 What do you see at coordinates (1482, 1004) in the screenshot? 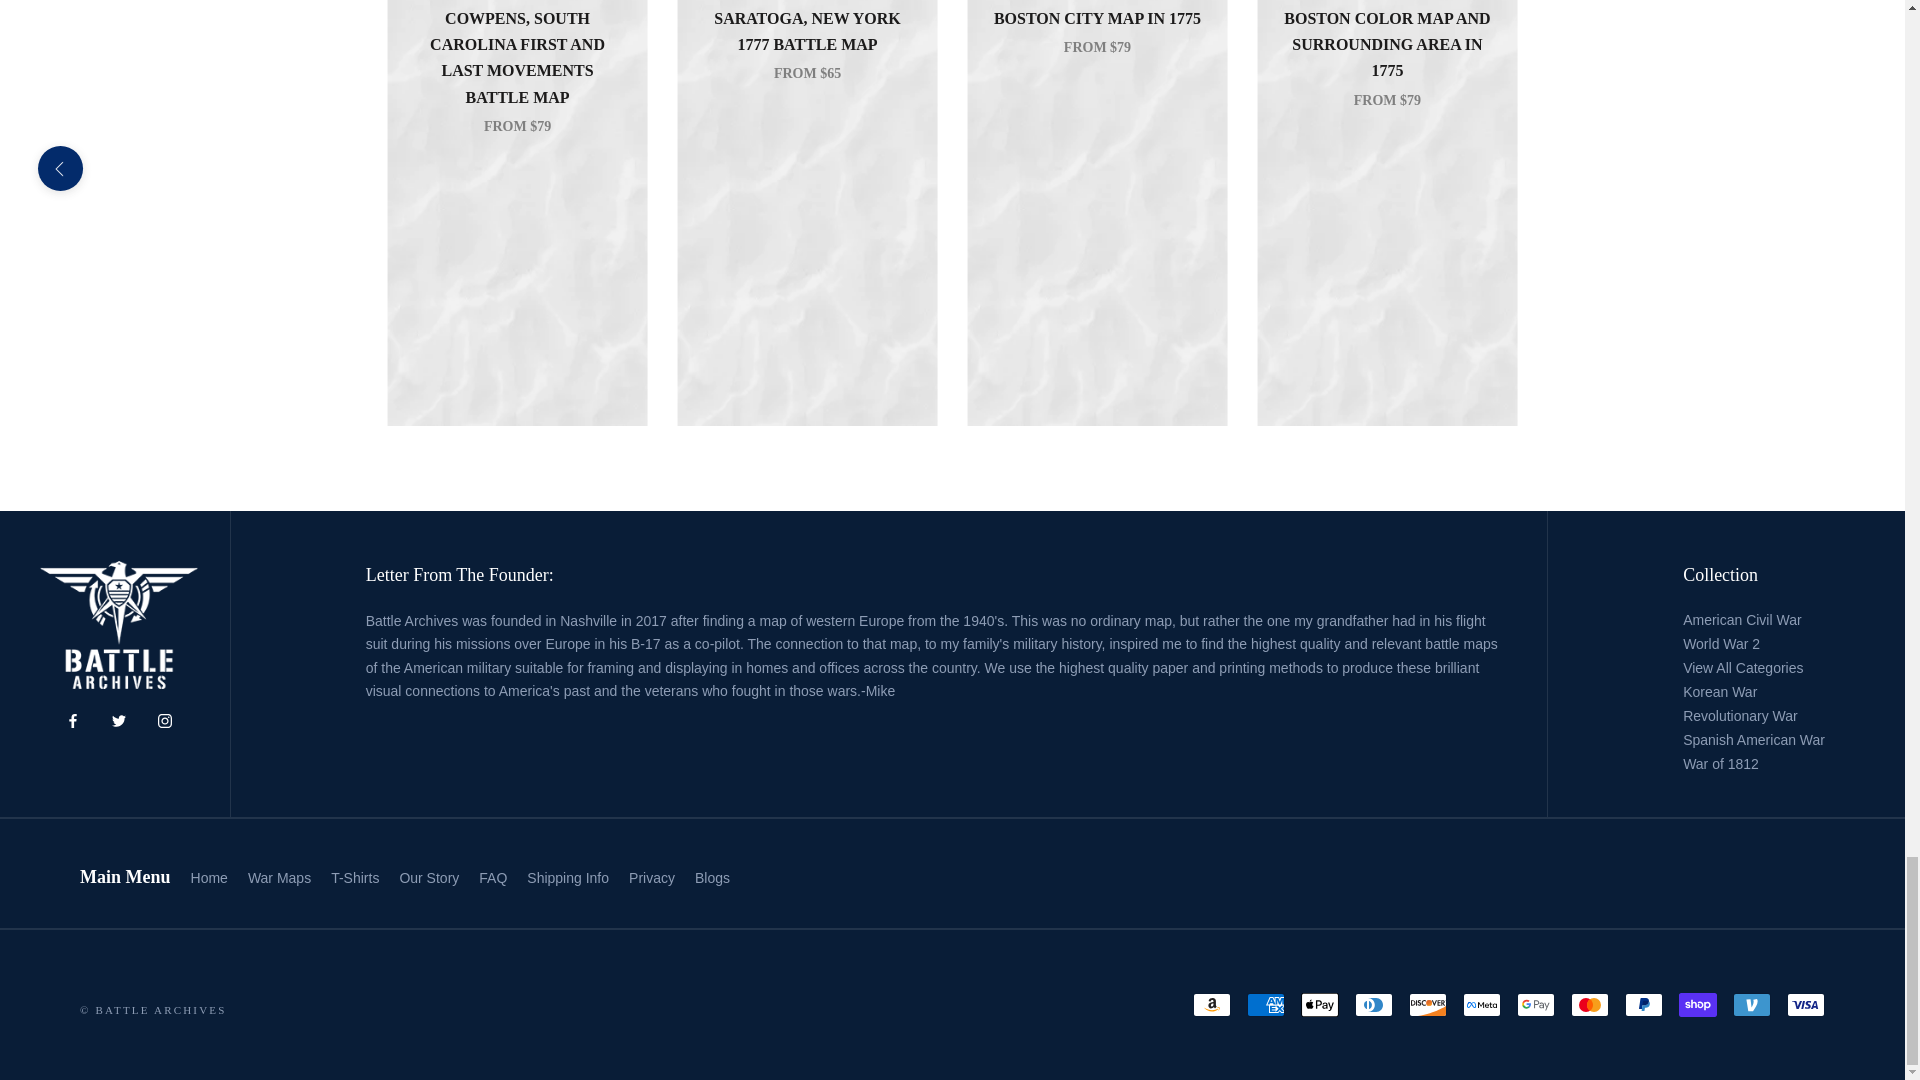
I see `Meta Pay` at bounding box center [1482, 1004].